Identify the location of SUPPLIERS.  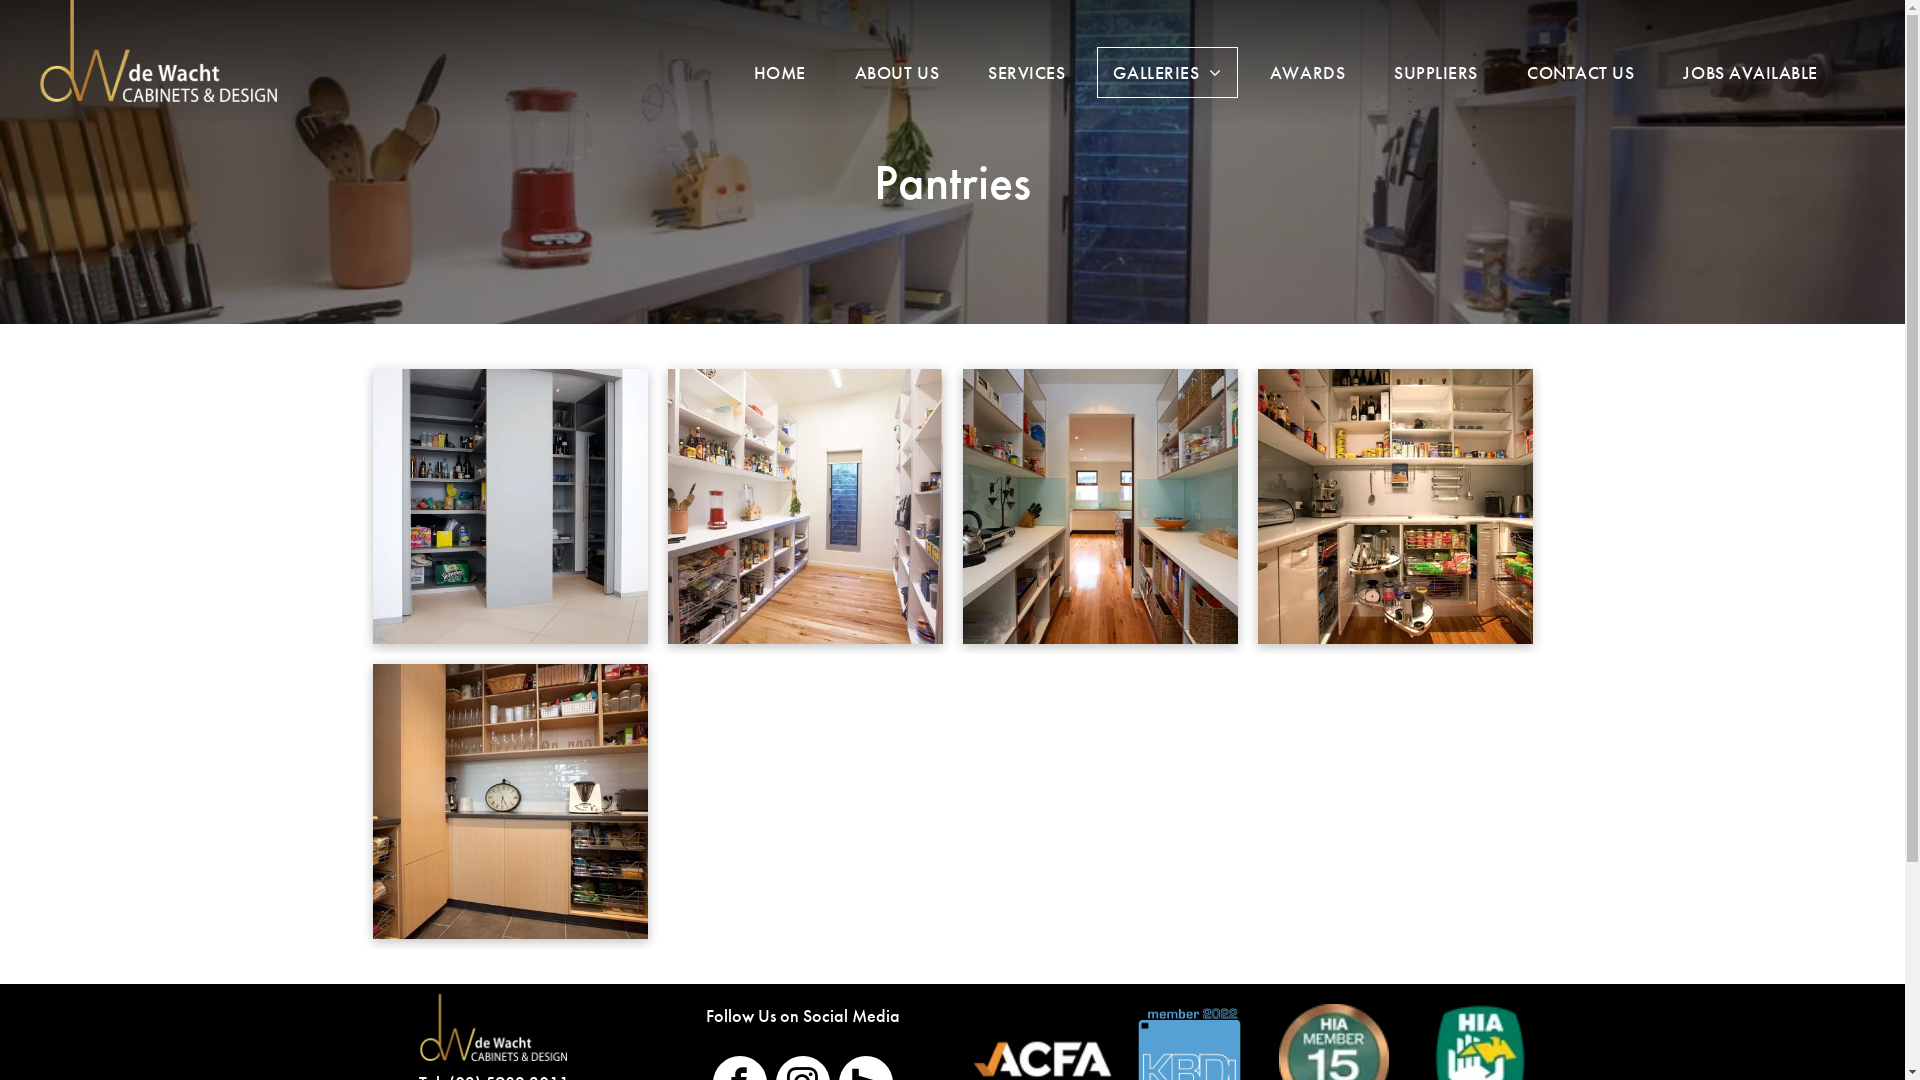
(1436, 72).